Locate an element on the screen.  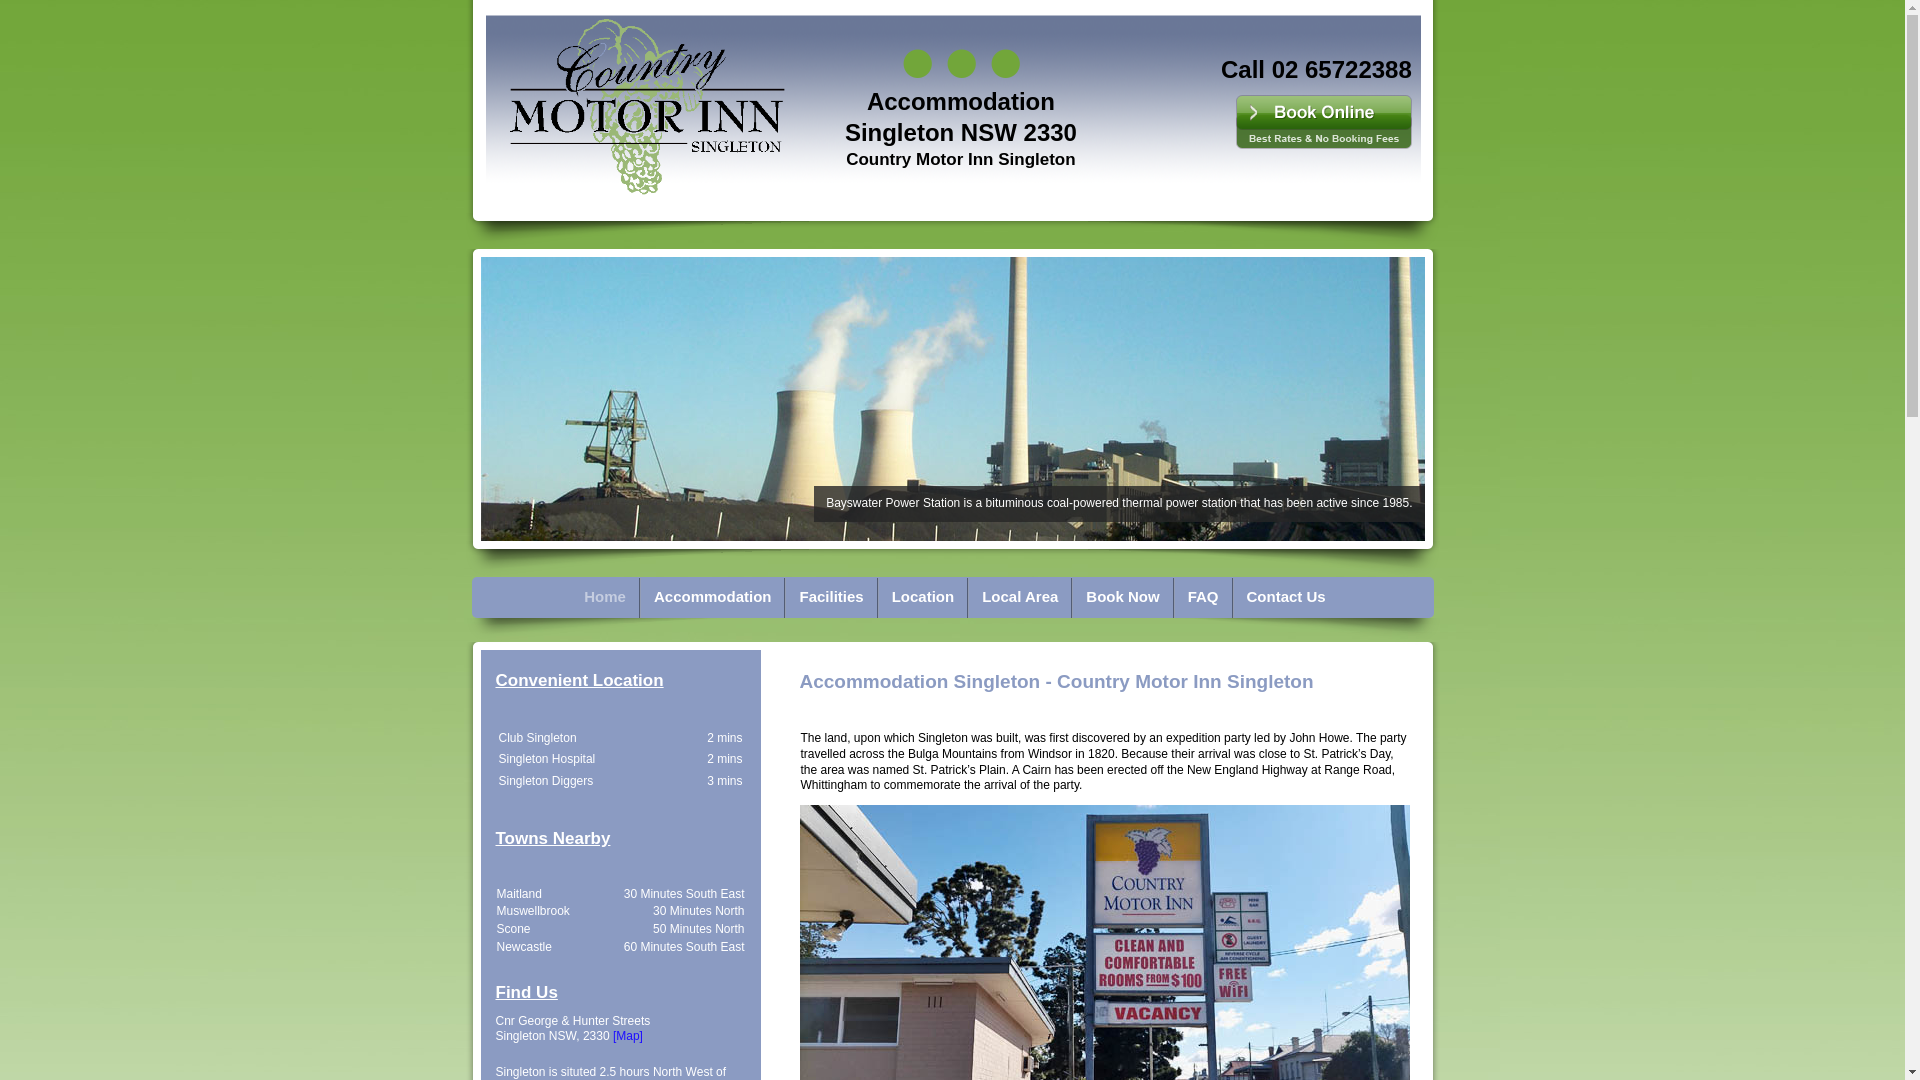
Book Now is located at coordinates (1122, 596).